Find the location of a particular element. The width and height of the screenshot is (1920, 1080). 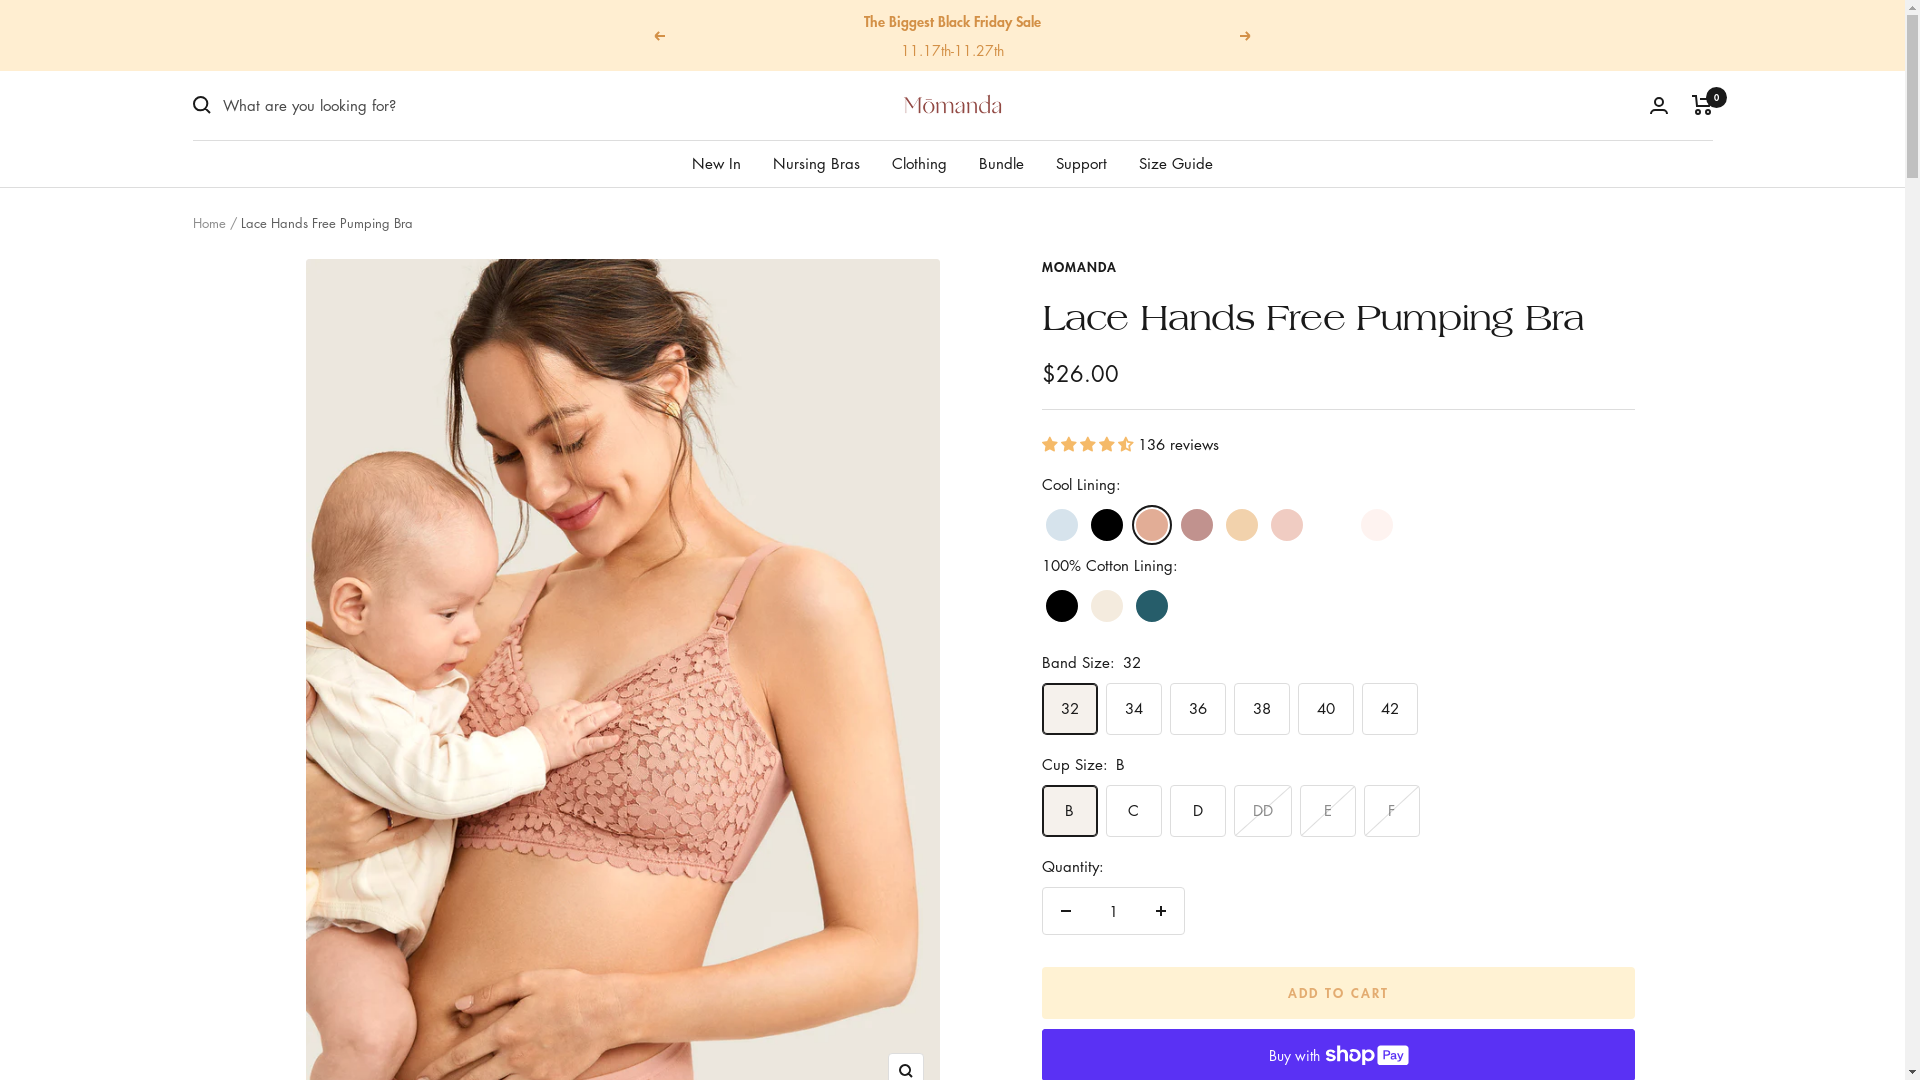

F is located at coordinates (1448, 325).